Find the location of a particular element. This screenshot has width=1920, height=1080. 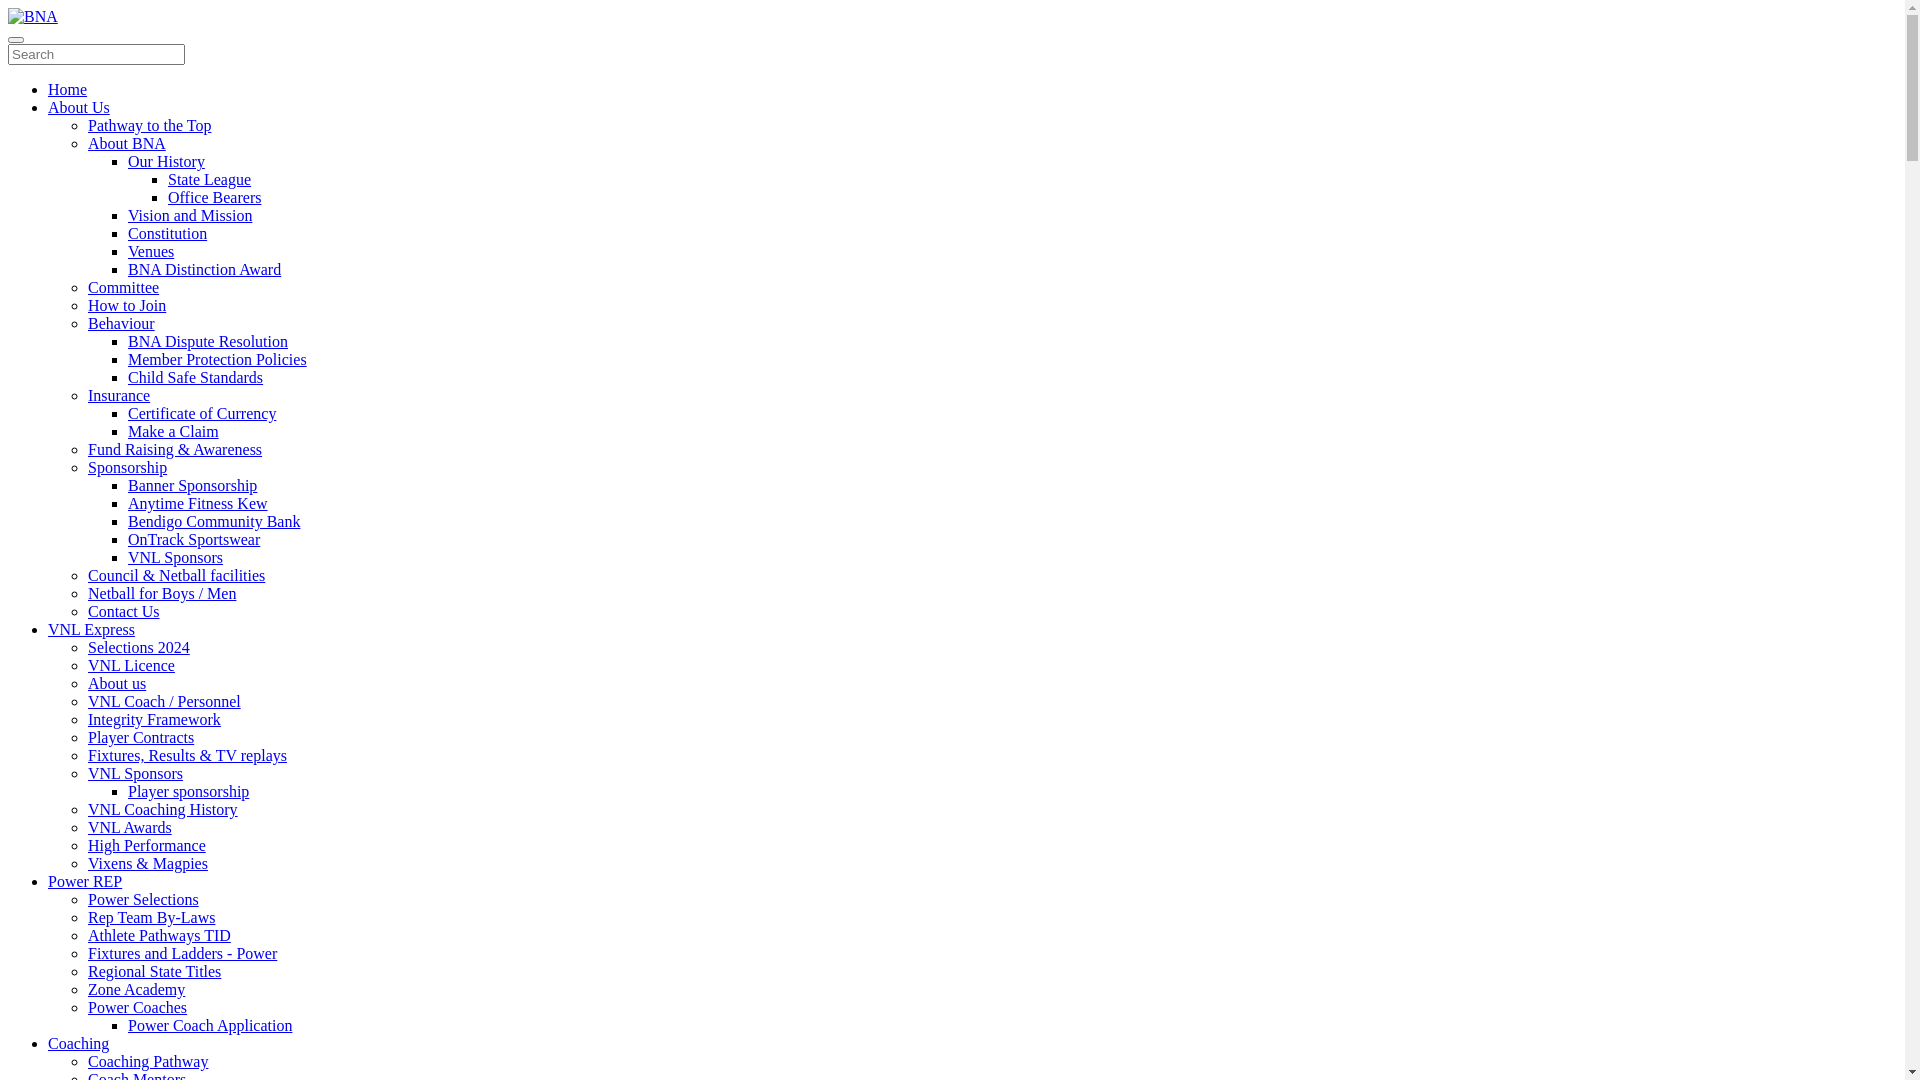

VNL Sponsors is located at coordinates (176, 558).